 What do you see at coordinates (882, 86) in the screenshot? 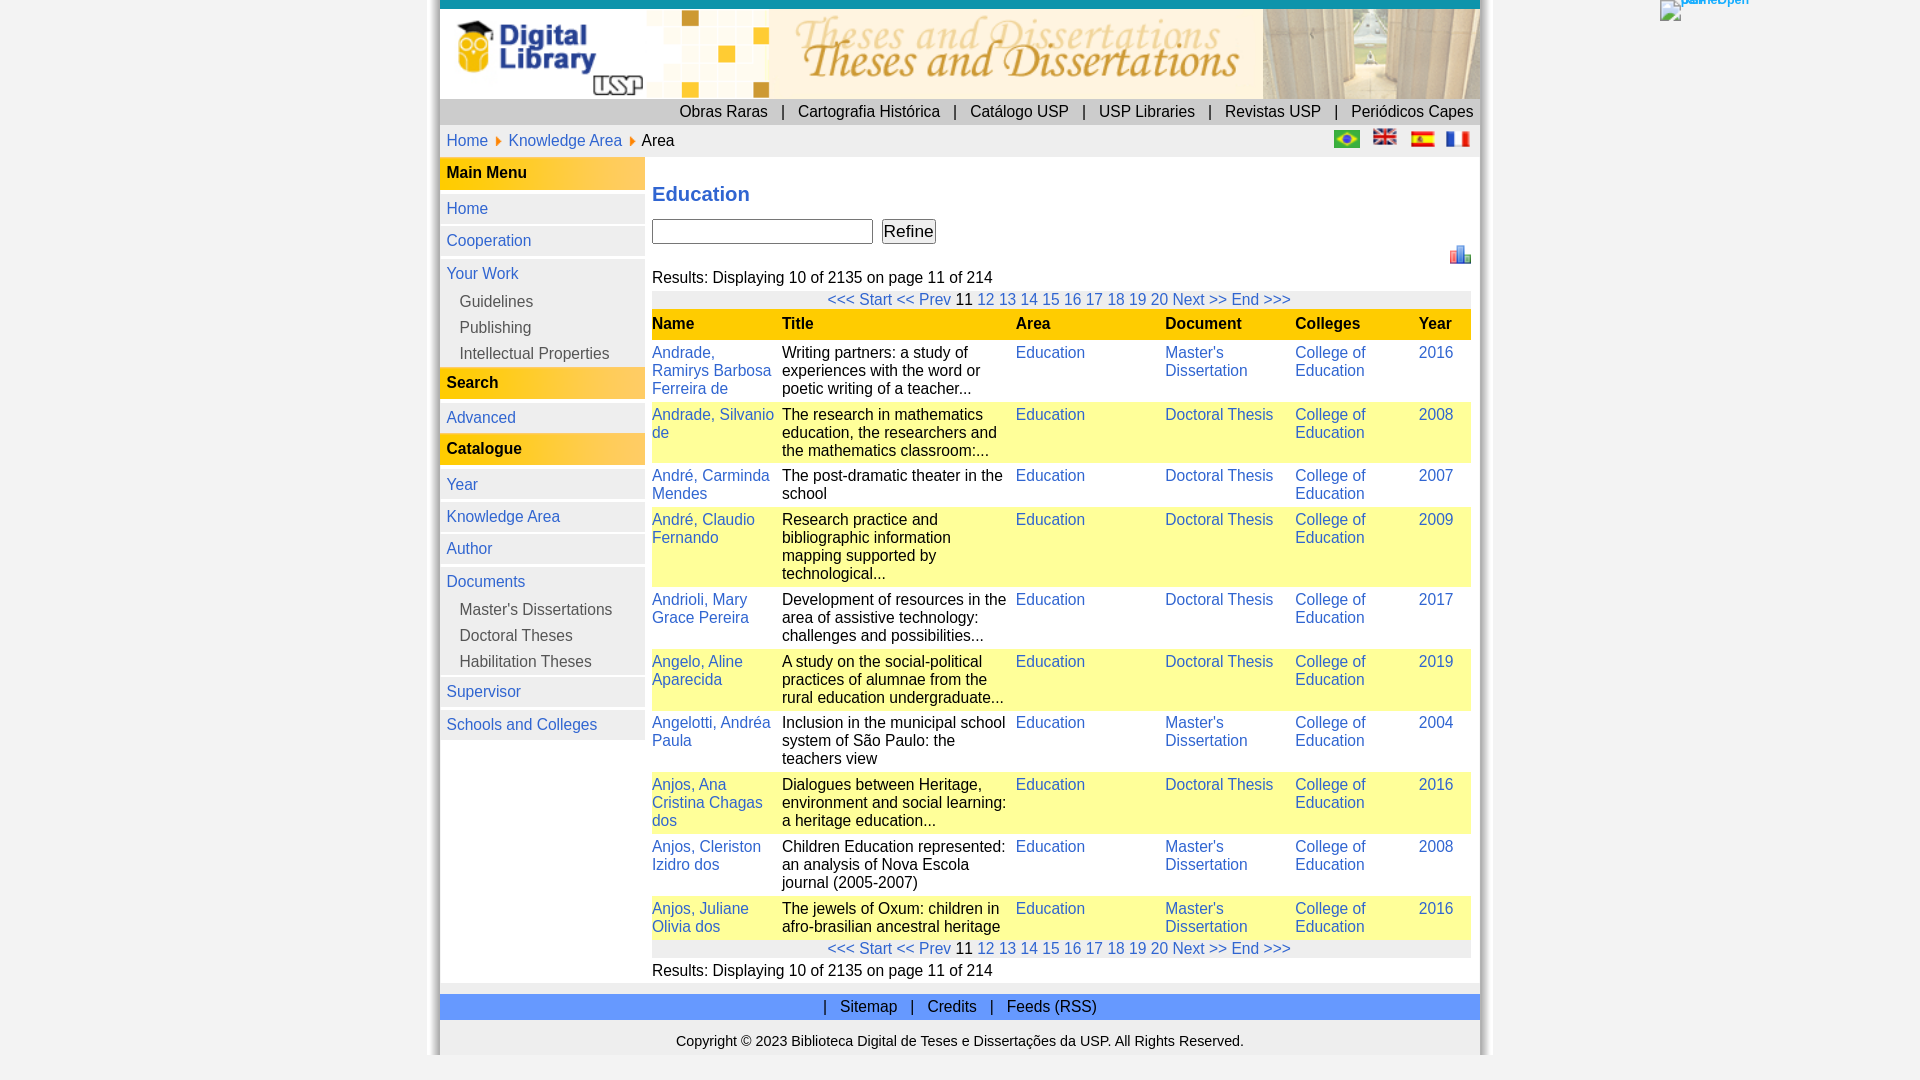
I see `USP Libraries` at bounding box center [882, 86].